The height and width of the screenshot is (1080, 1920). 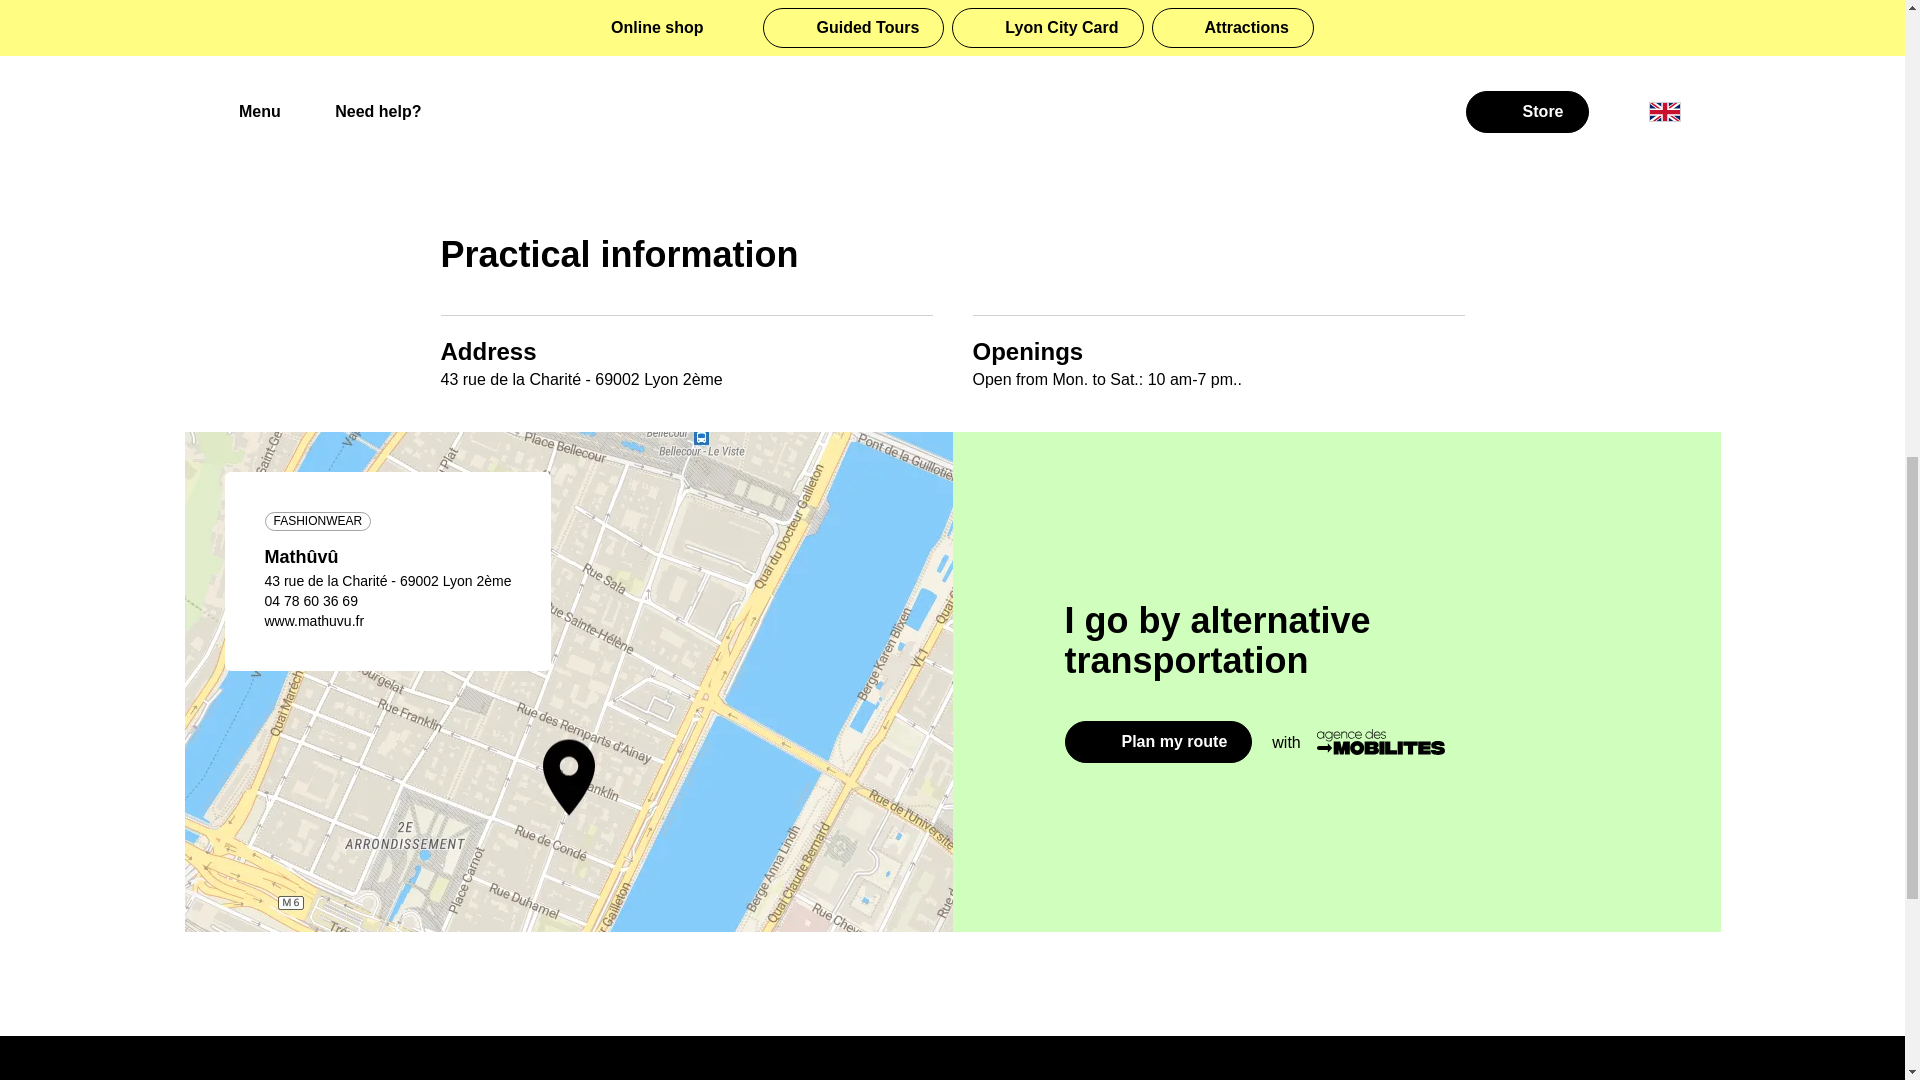 What do you see at coordinates (310, 600) in the screenshot?
I see `04 78 60 36 69` at bounding box center [310, 600].